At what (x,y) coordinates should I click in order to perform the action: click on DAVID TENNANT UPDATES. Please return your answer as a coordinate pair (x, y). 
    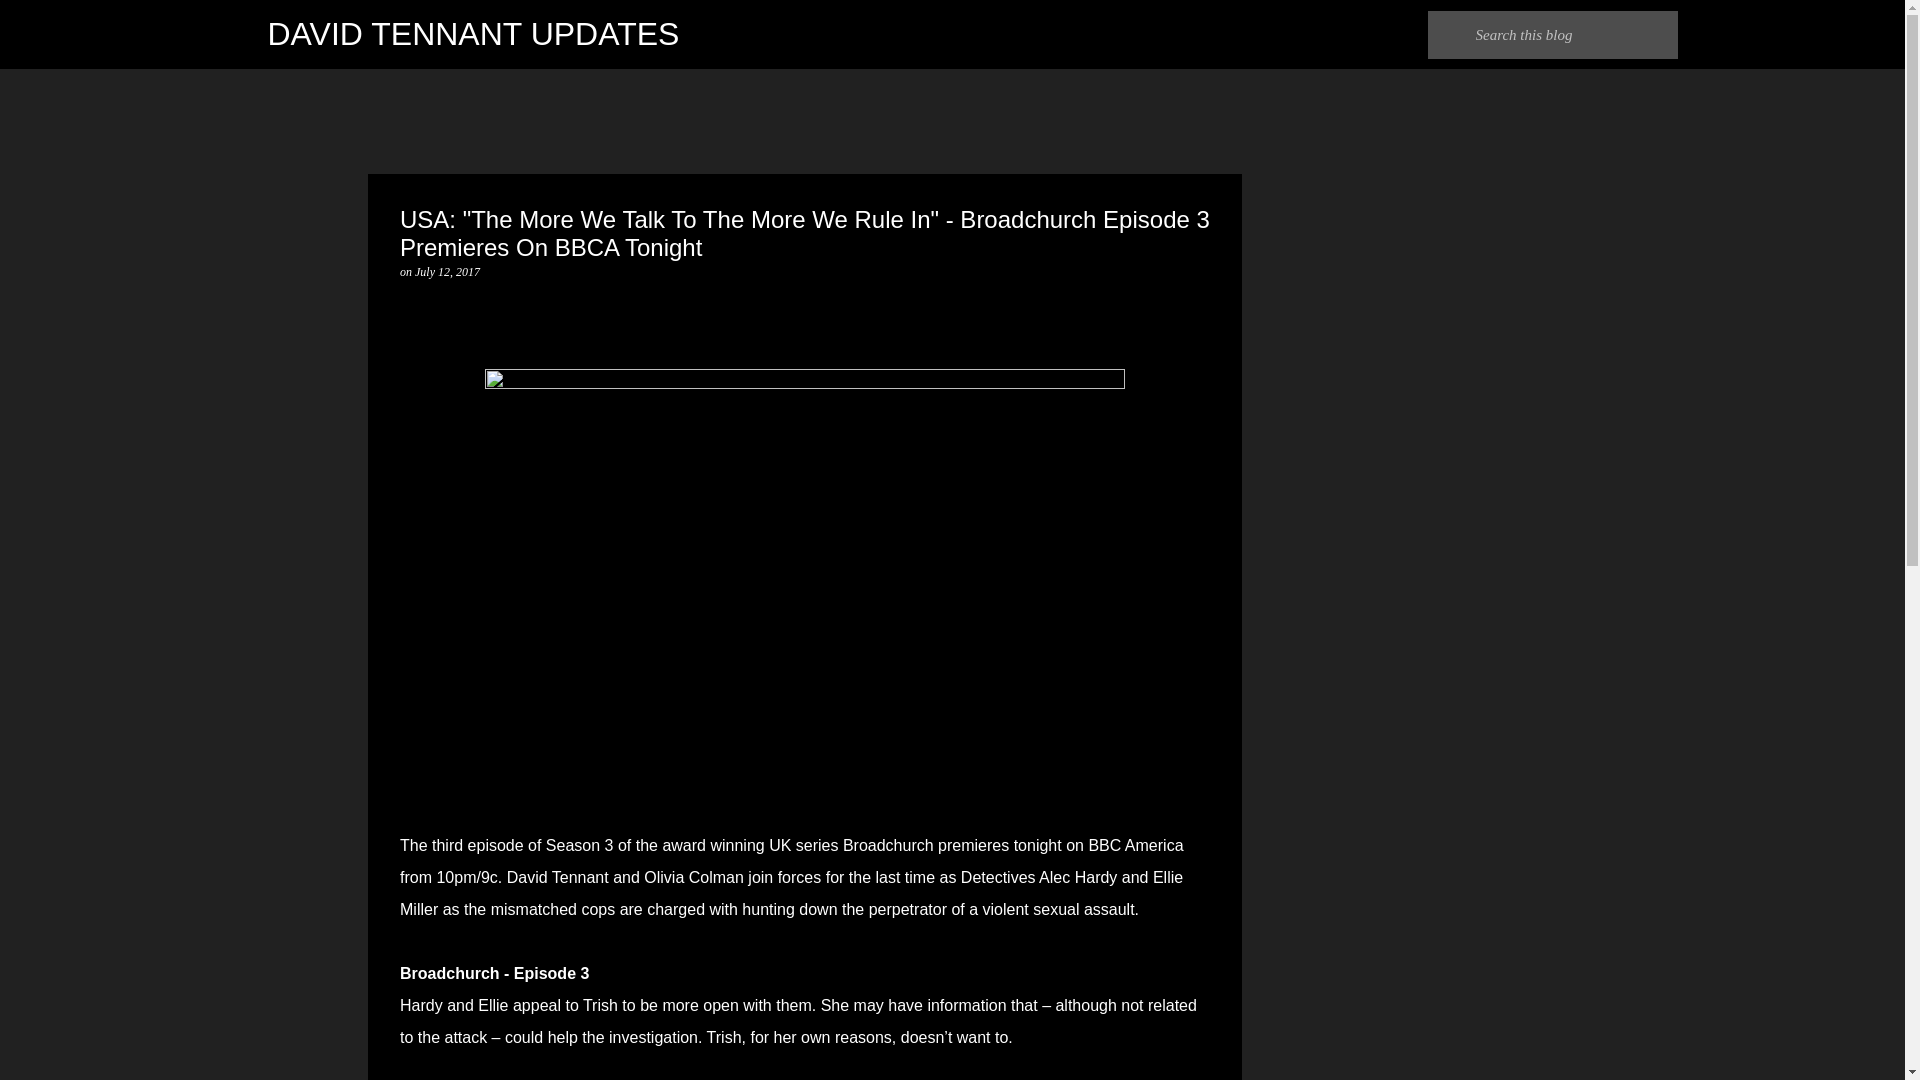
    Looking at the image, I should click on (474, 34).